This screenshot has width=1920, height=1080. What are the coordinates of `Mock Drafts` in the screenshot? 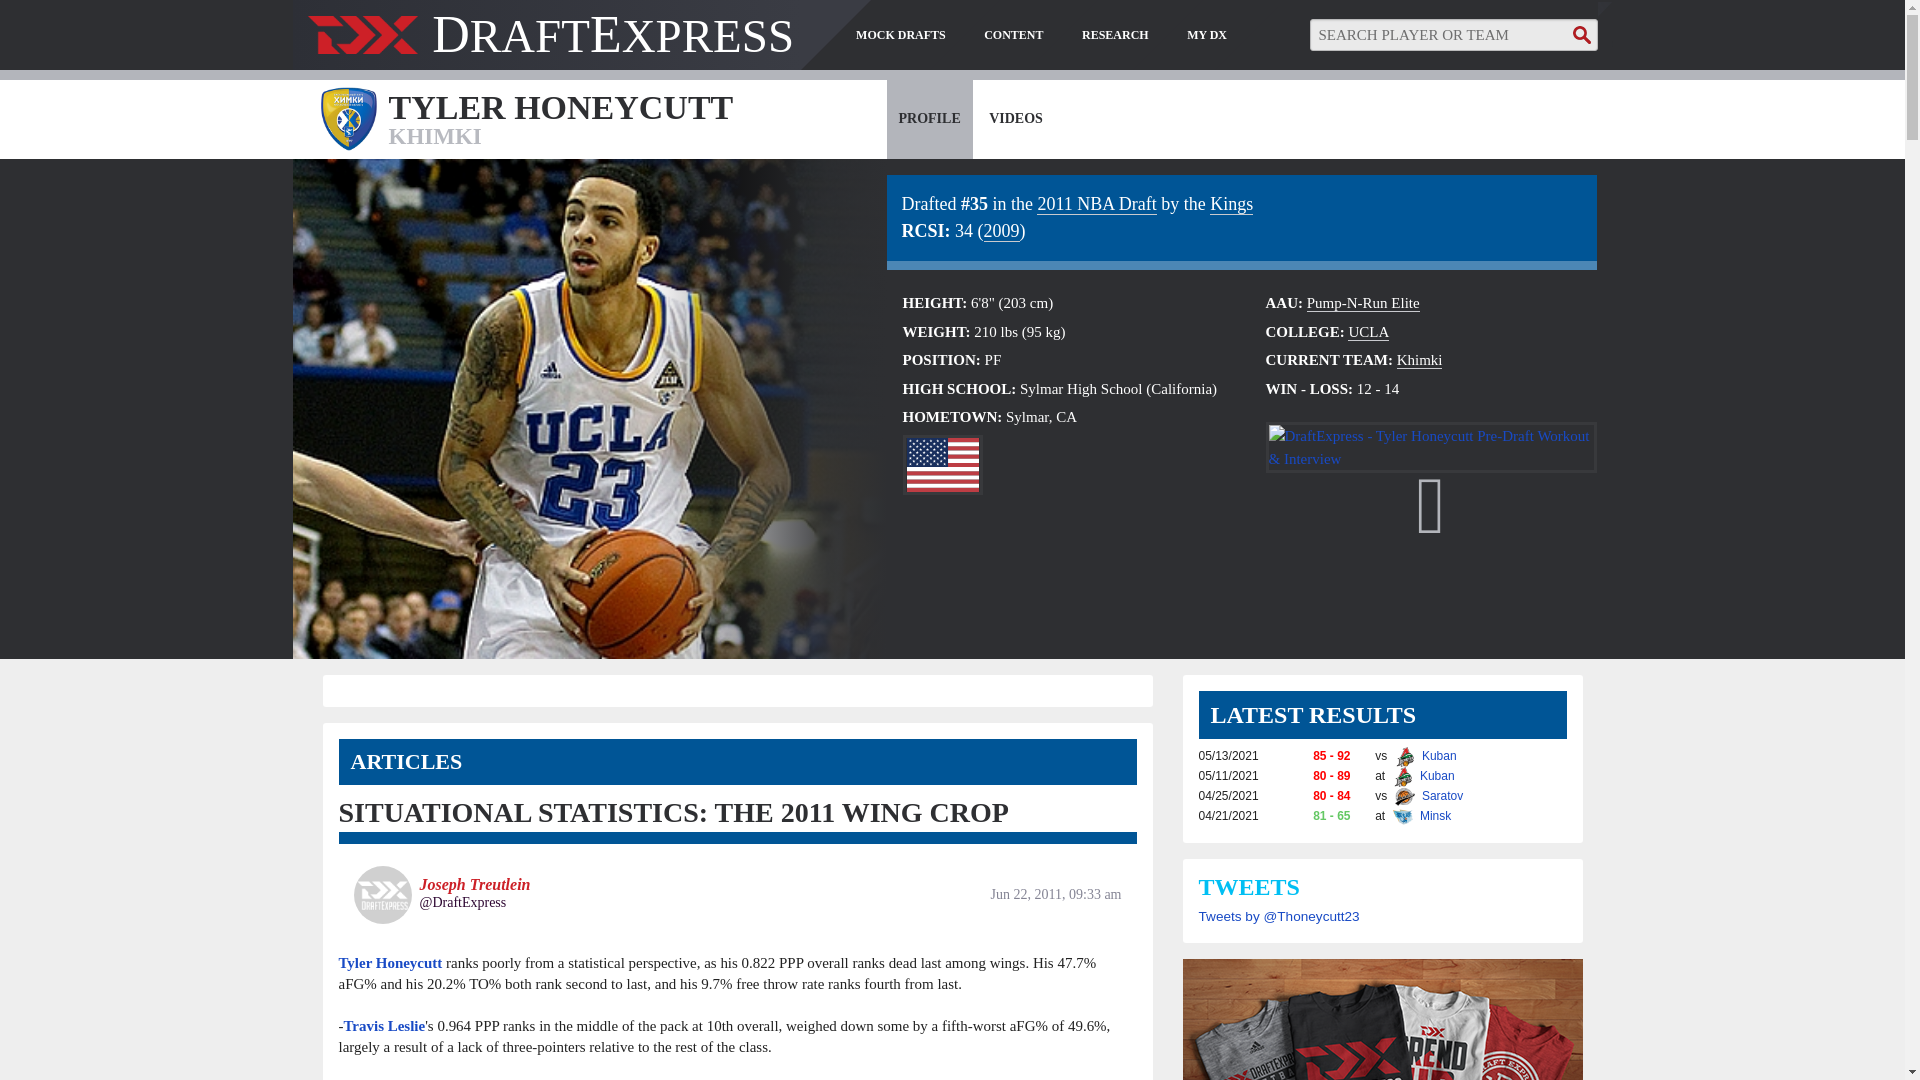 It's located at (901, 35).